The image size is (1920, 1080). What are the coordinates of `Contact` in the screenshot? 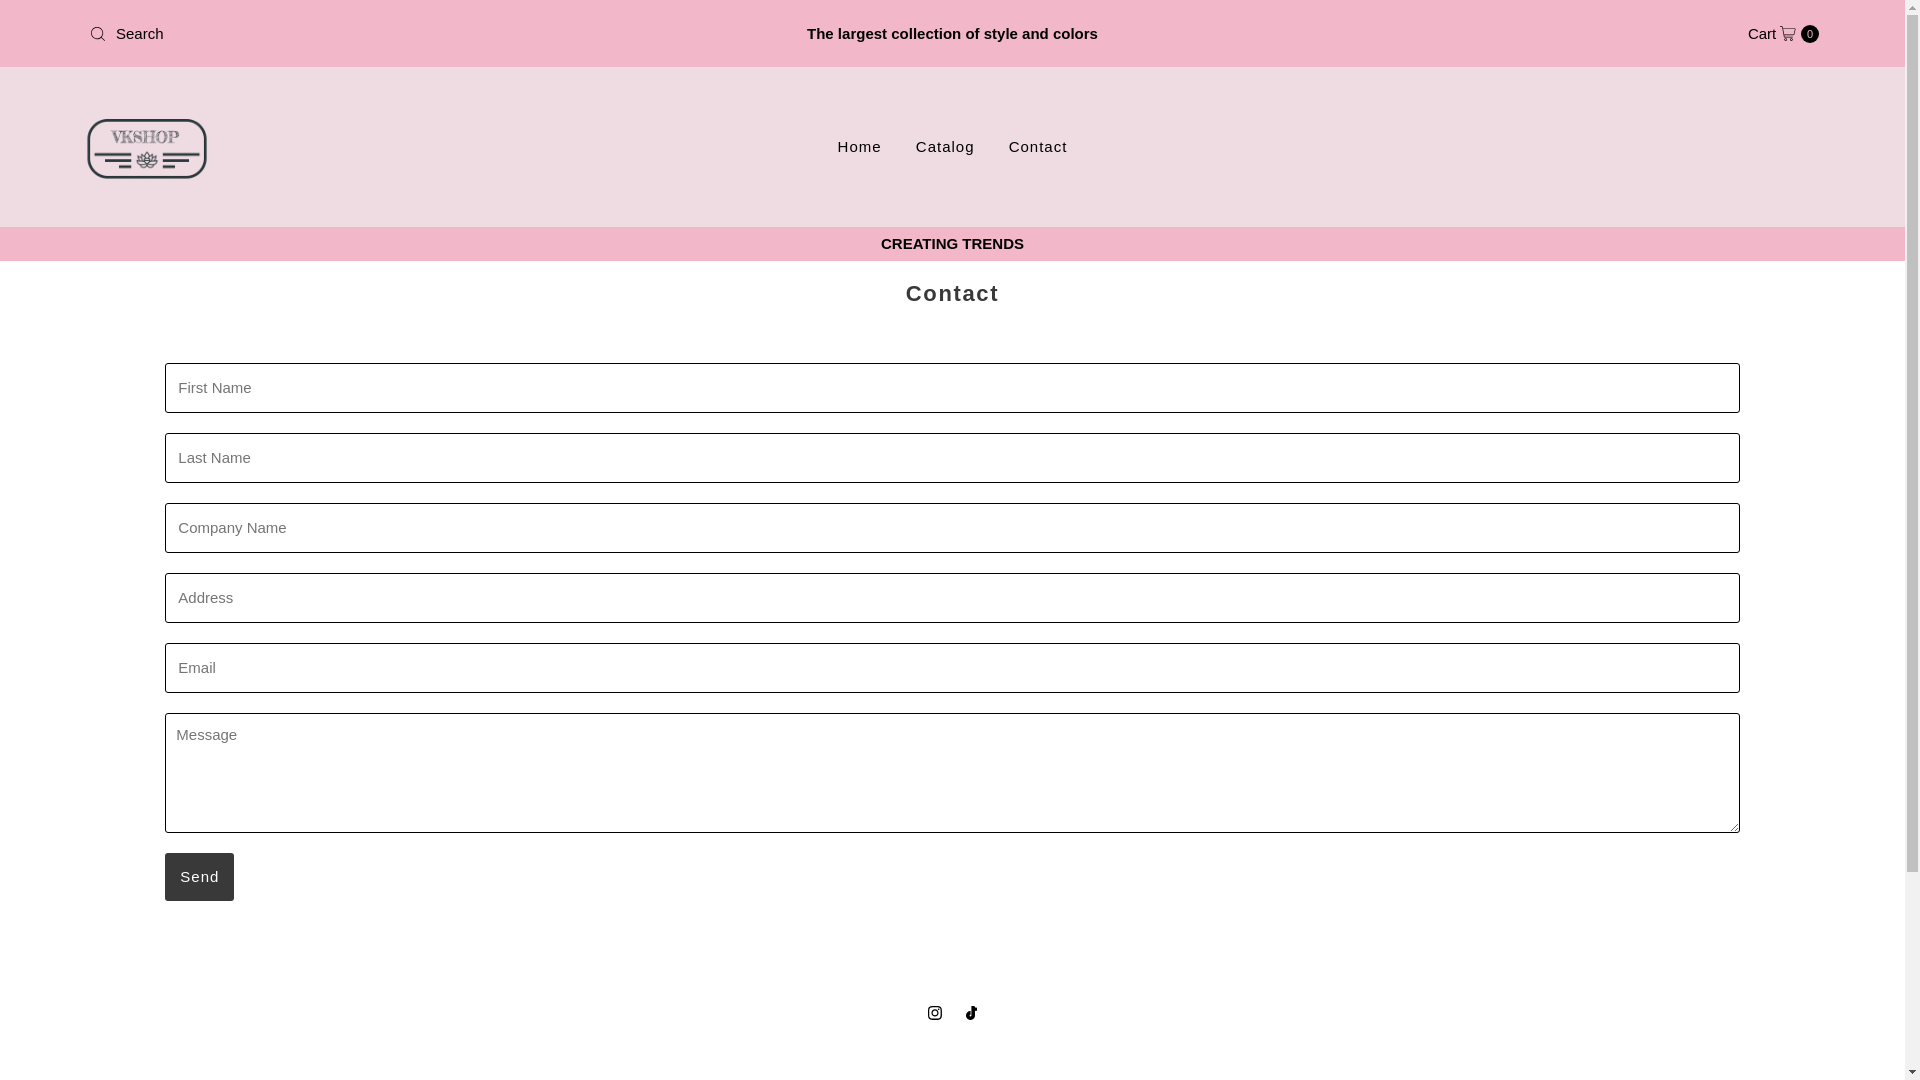 It's located at (1782, 34).